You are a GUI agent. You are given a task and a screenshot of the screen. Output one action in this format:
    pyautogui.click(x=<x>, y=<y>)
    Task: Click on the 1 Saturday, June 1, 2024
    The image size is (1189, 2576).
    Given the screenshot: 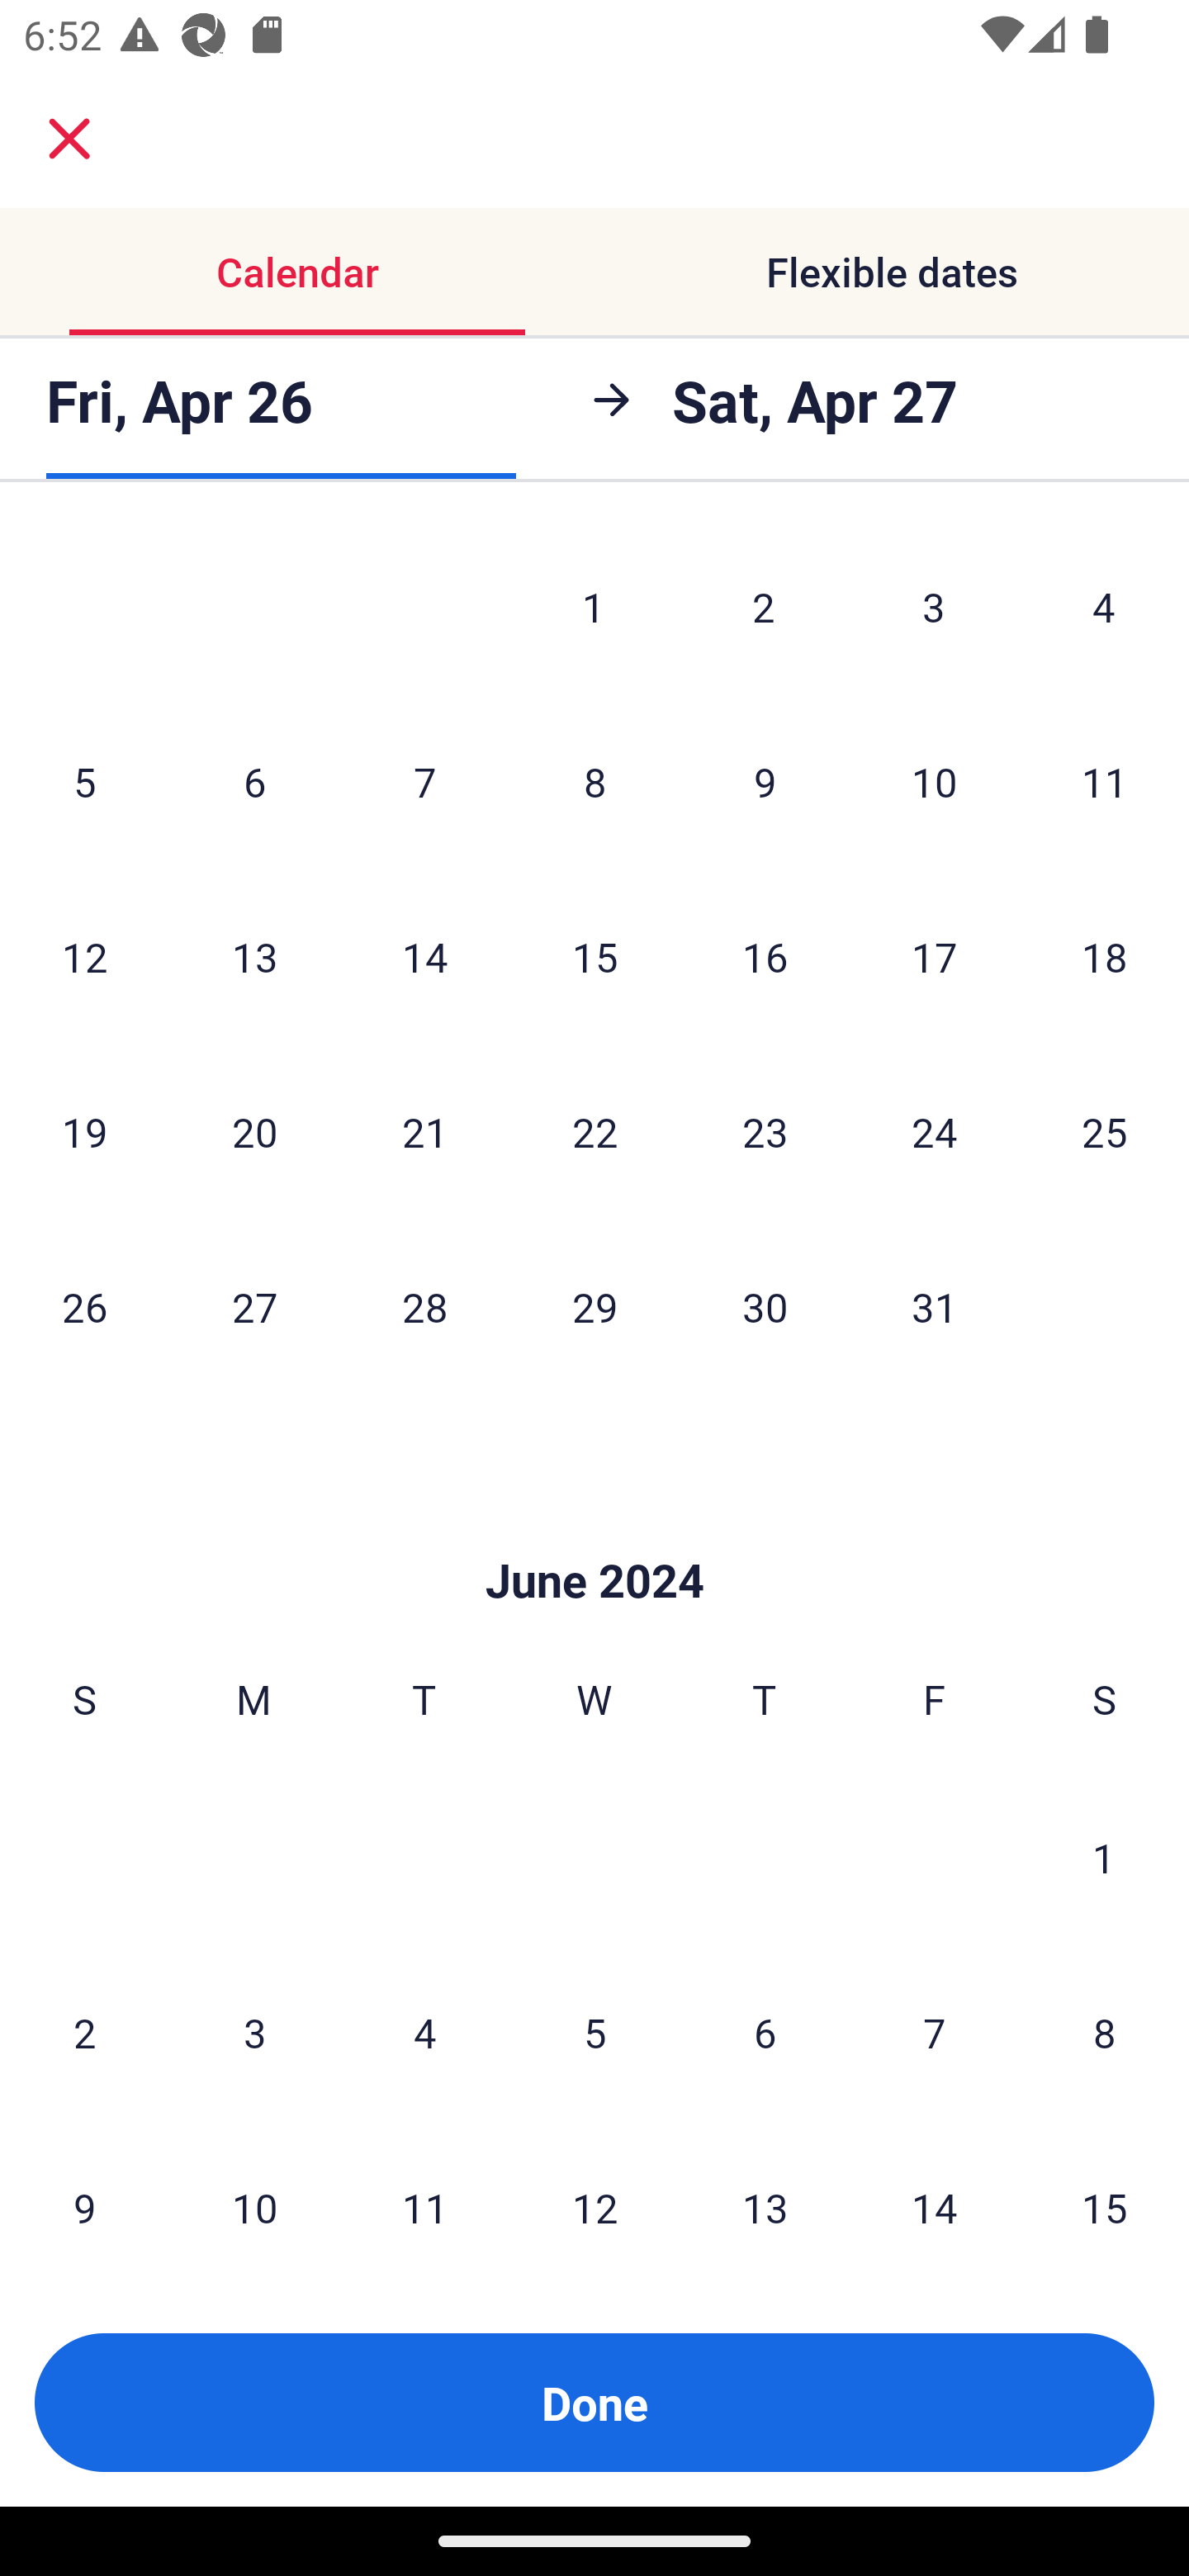 What is the action you would take?
    pyautogui.click(x=1104, y=1857)
    